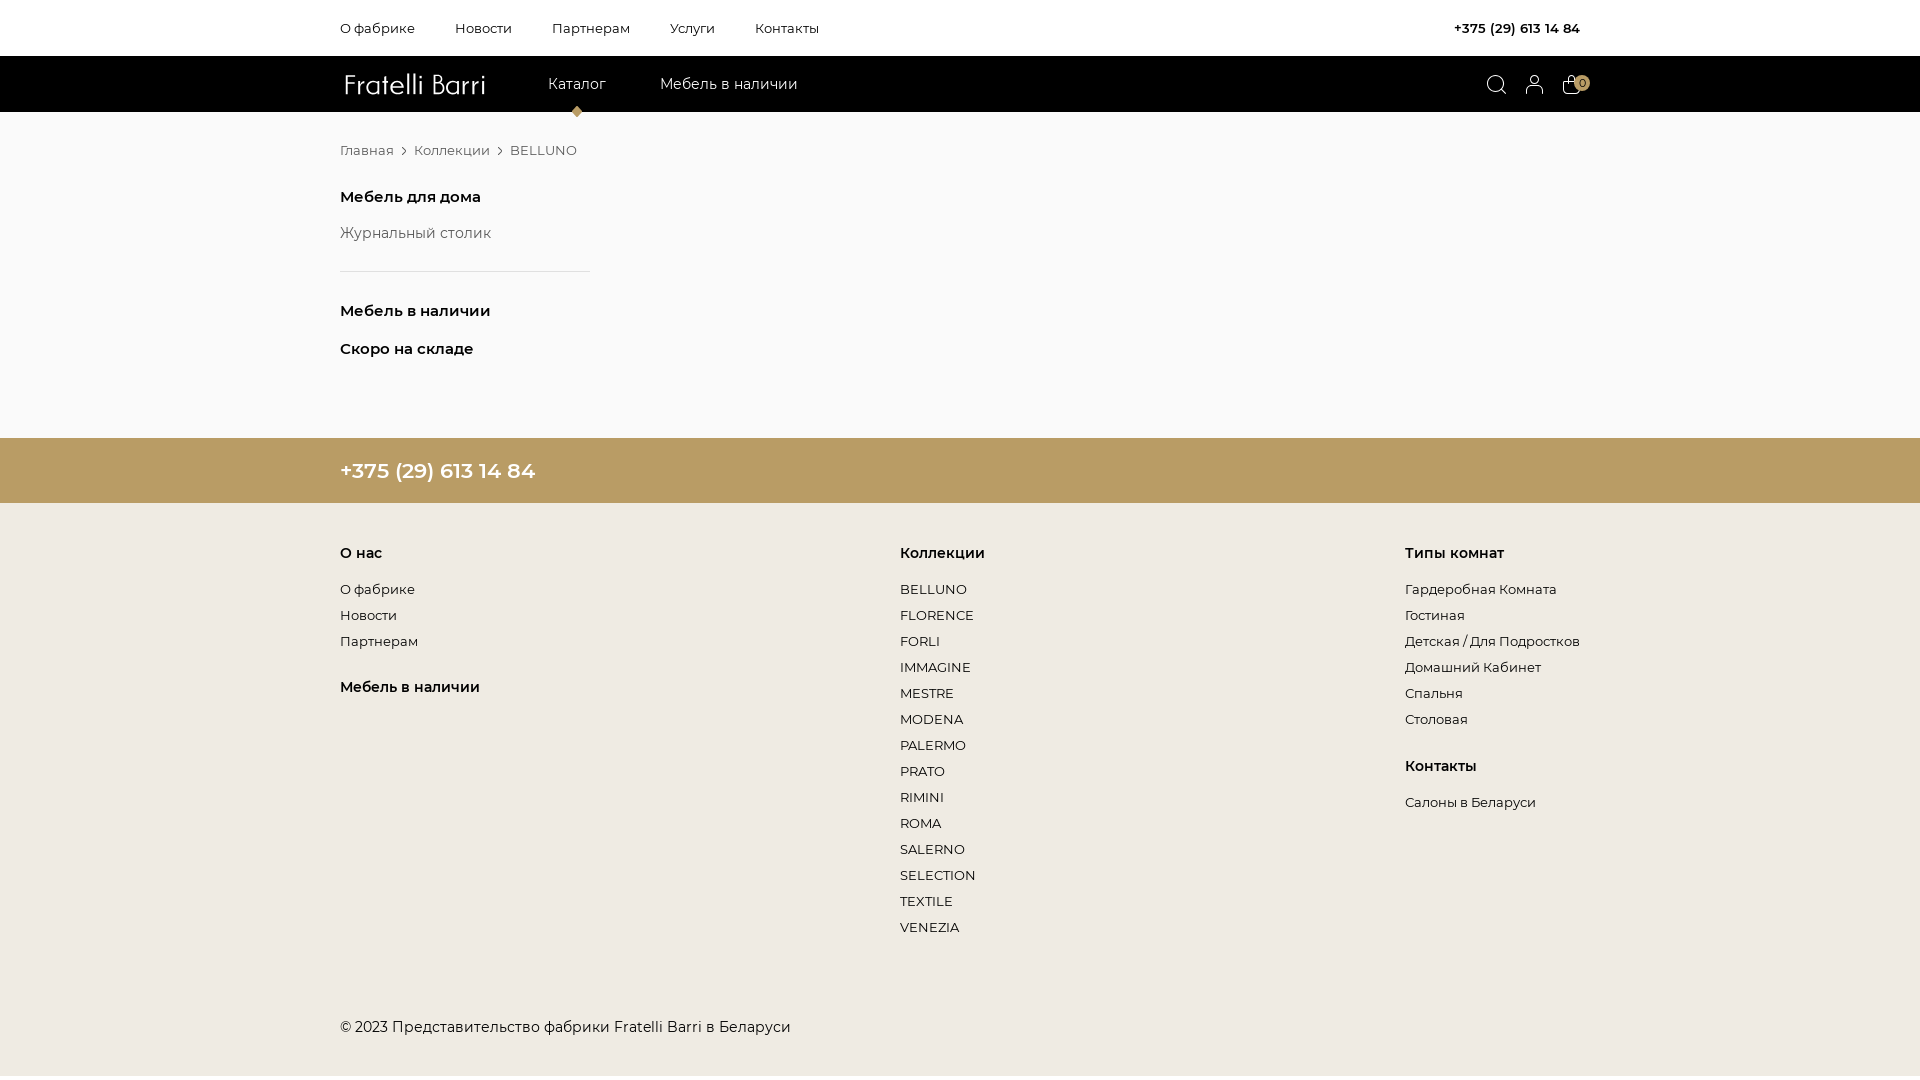  I want to click on TEXTILE, so click(1184, 120).